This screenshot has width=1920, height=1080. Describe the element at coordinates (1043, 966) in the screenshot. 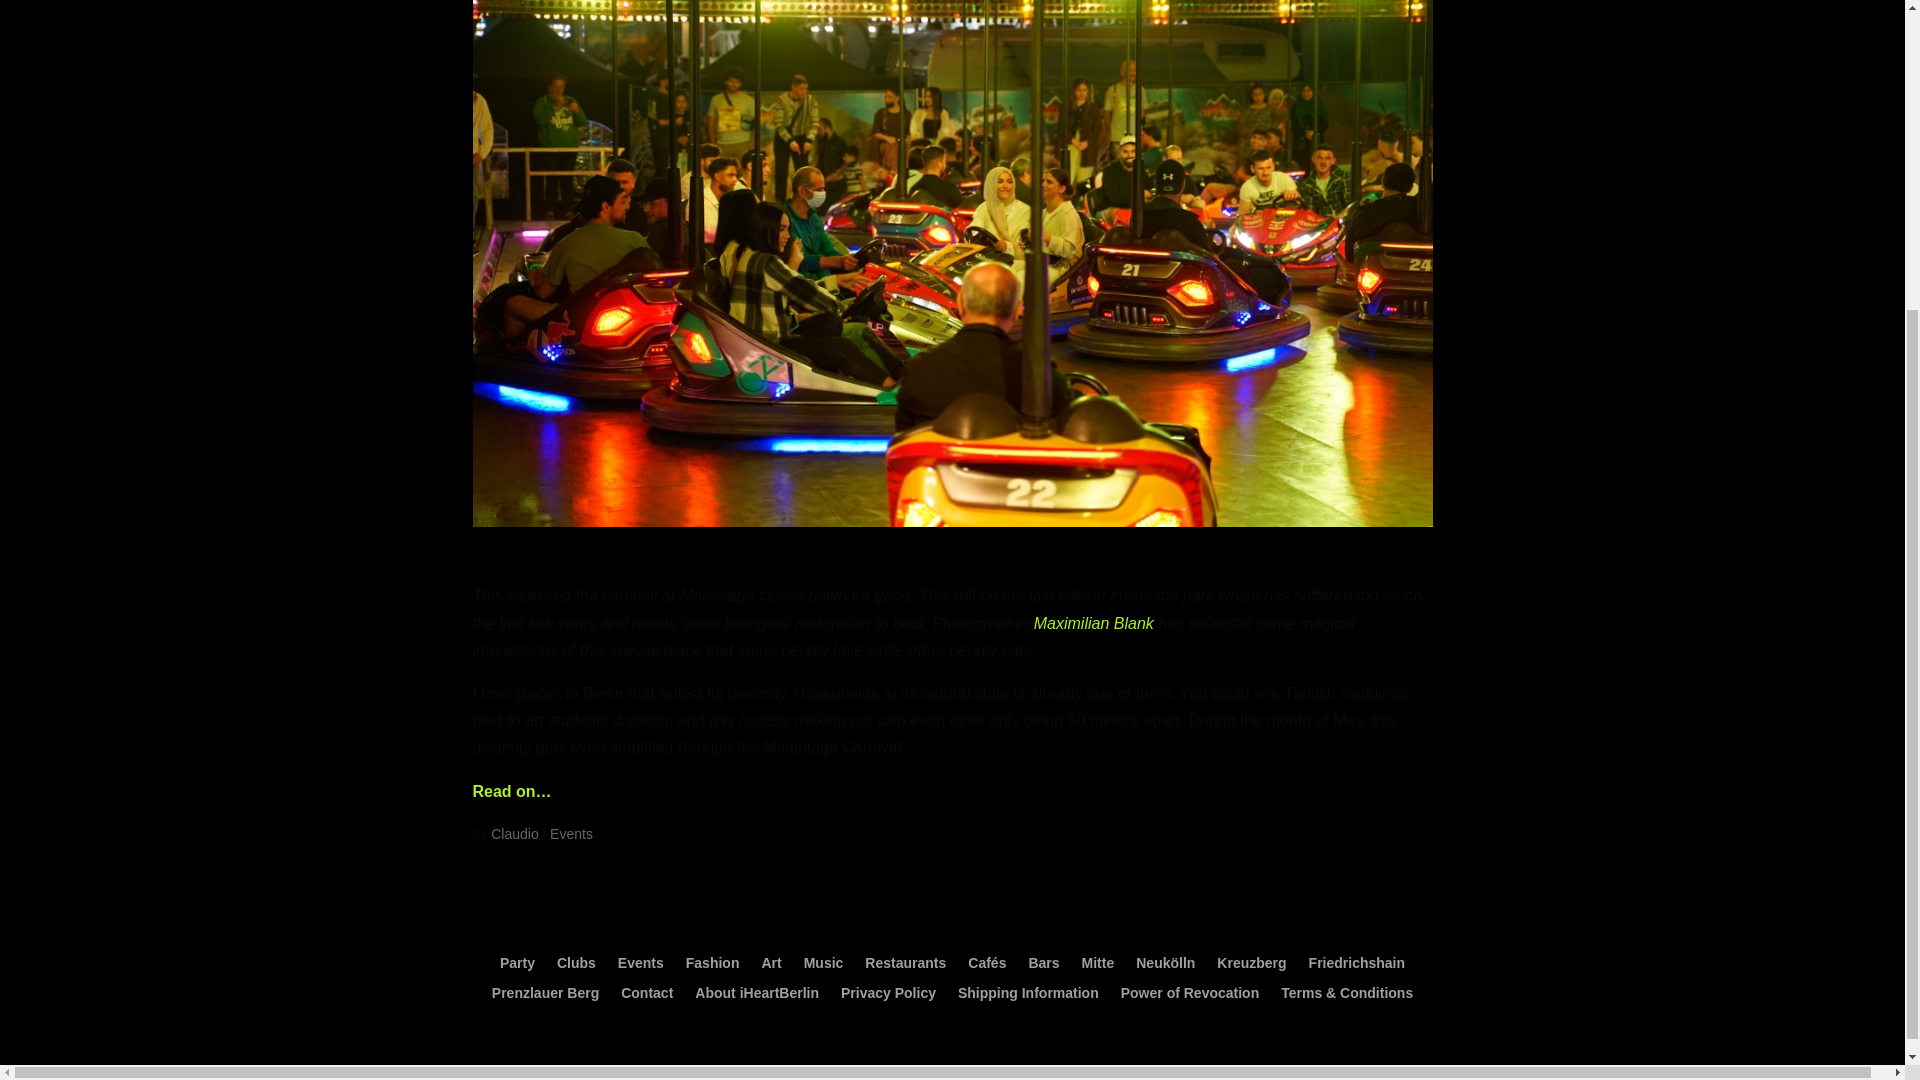

I see `Bars` at that location.